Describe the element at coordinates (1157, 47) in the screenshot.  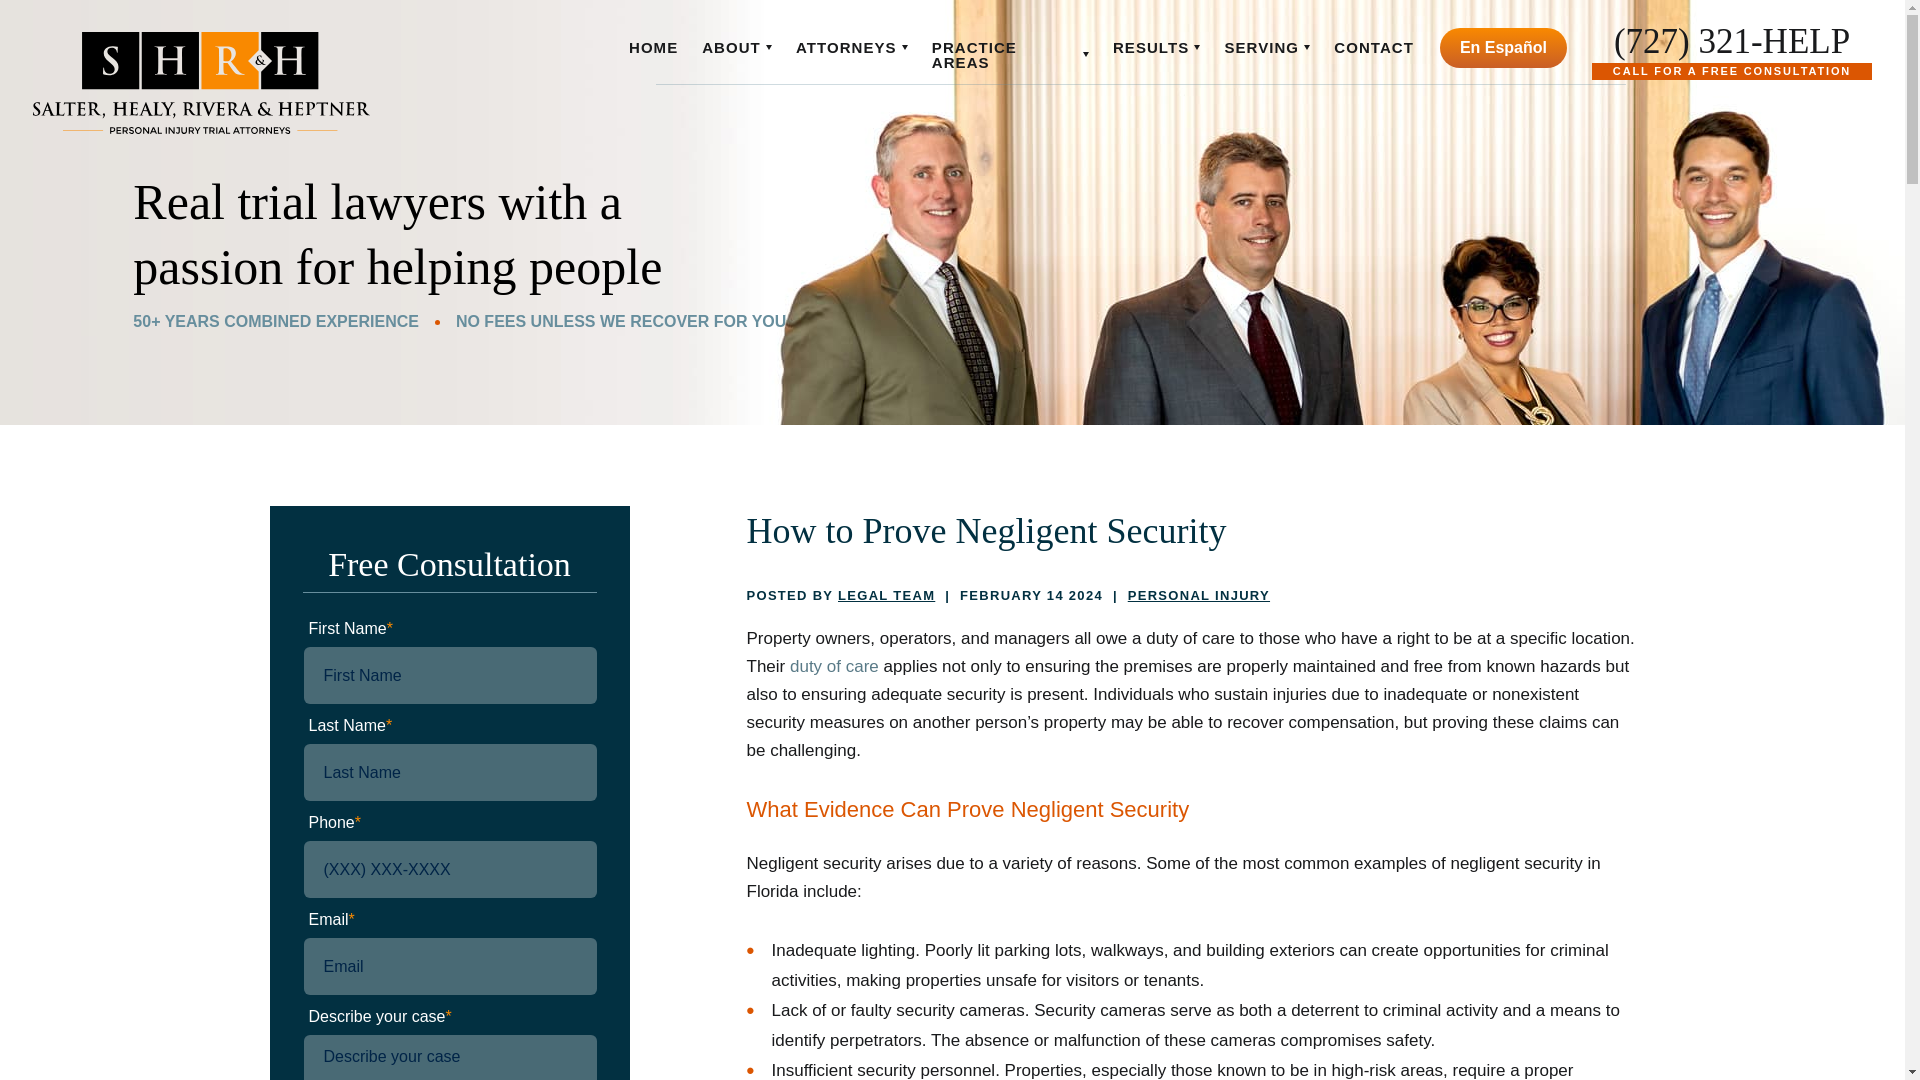
I see `RESULTS` at that location.